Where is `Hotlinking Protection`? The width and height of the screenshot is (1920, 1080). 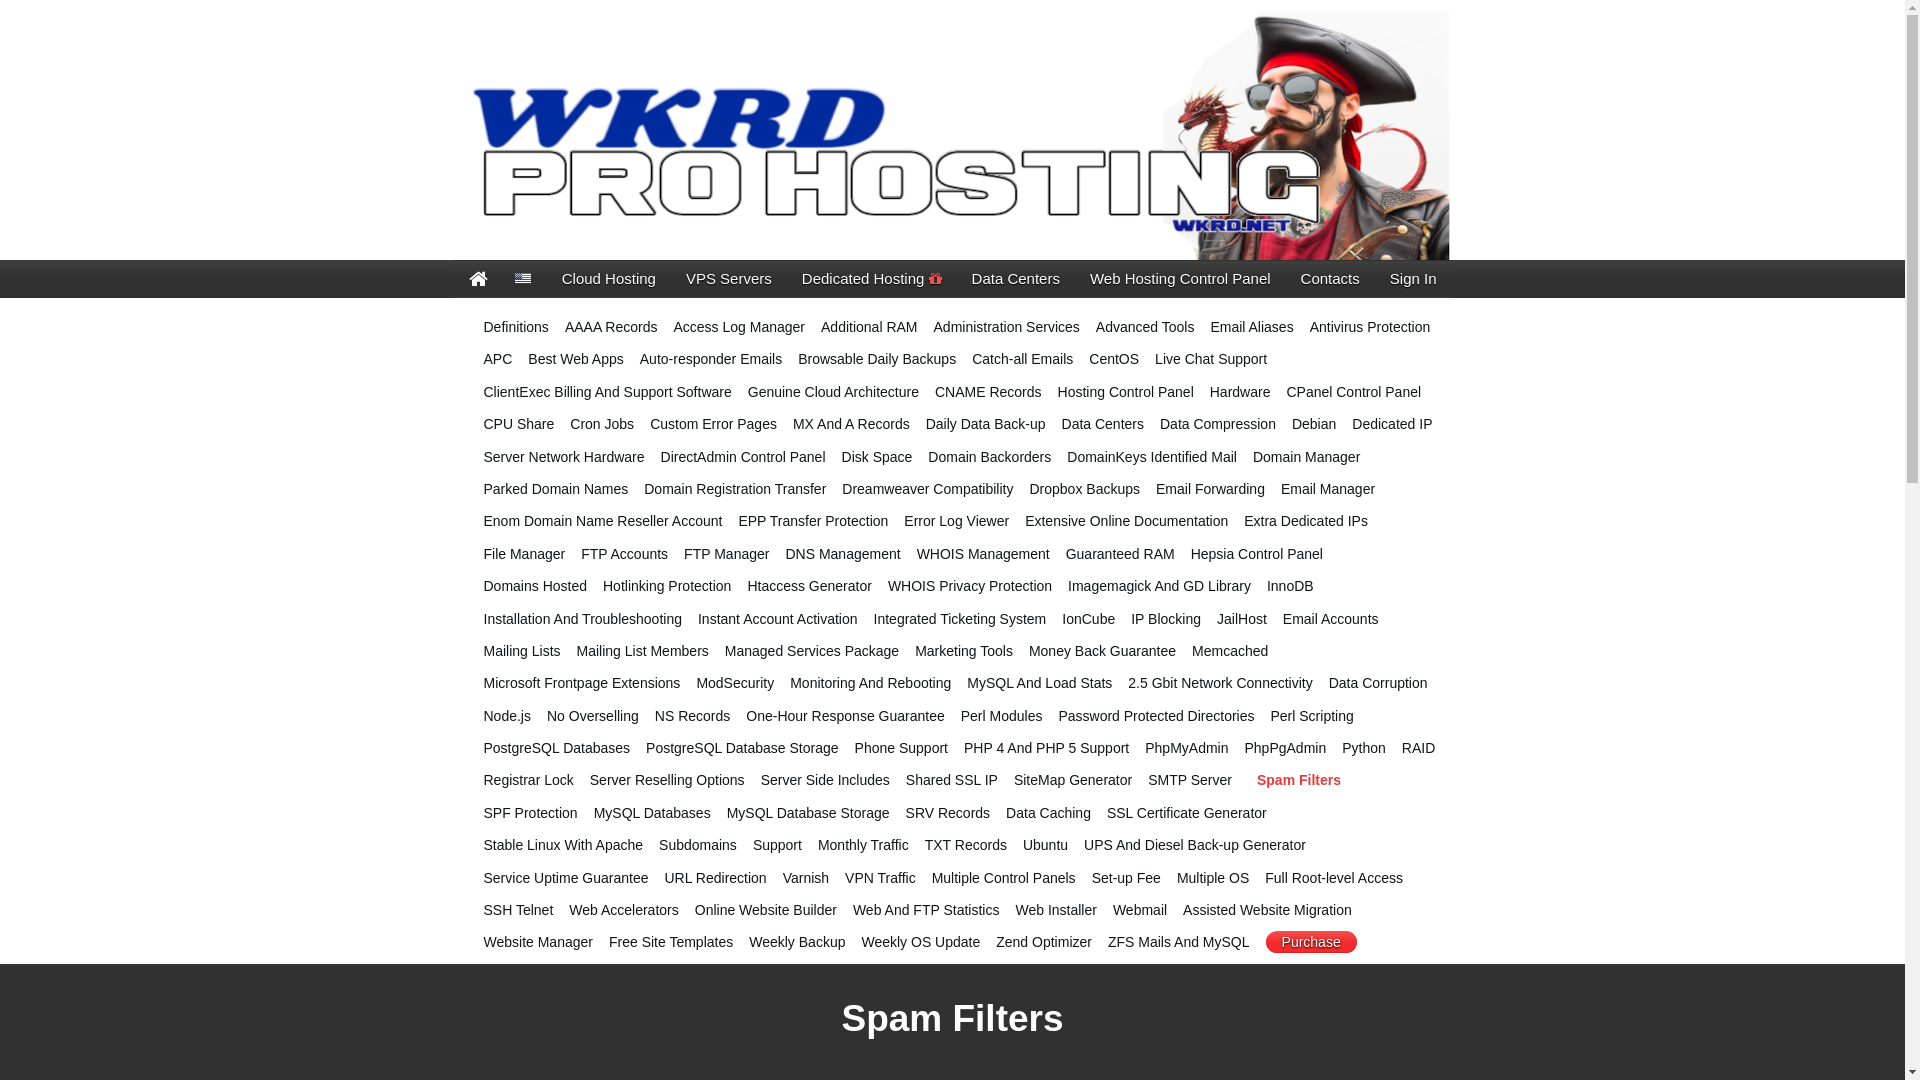 Hotlinking Protection is located at coordinates (667, 586).